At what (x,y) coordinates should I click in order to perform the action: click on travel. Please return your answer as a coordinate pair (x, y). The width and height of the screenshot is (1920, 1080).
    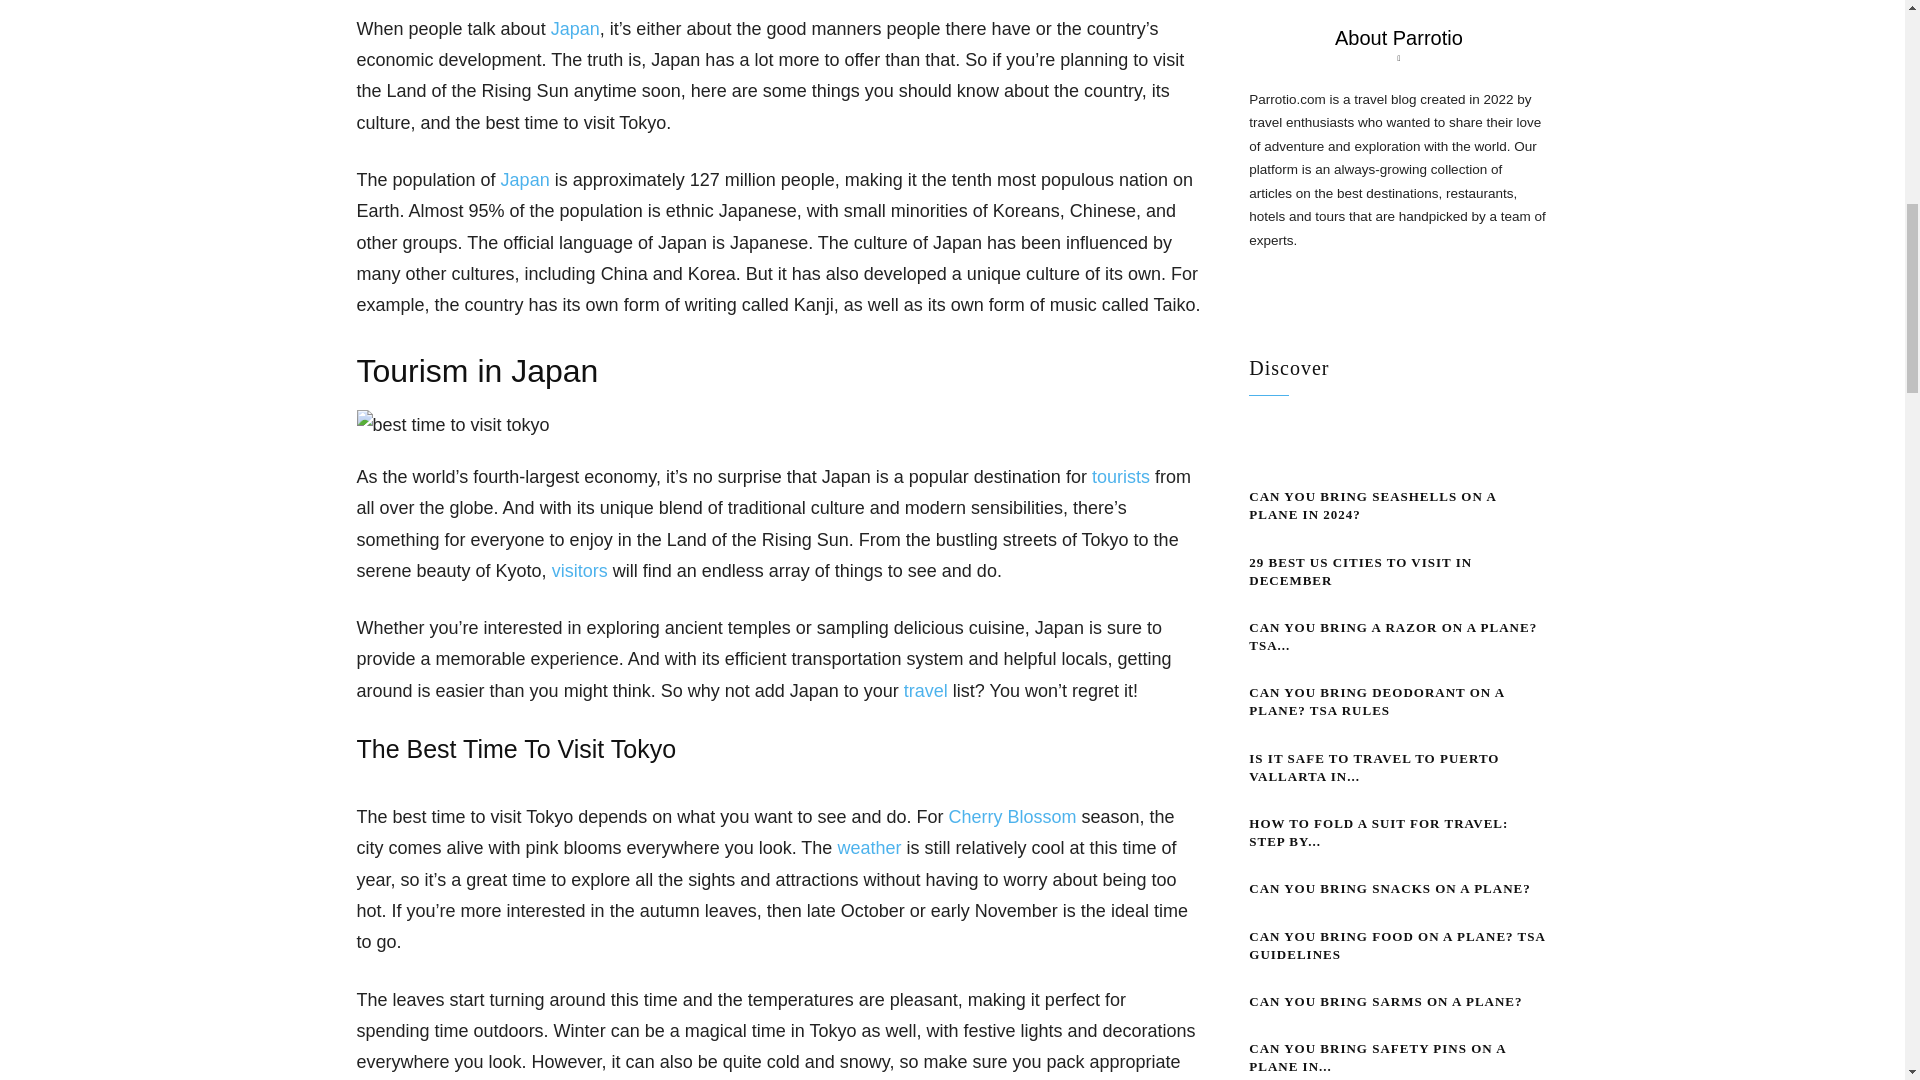
    Looking at the image, I should click on (926, 690).